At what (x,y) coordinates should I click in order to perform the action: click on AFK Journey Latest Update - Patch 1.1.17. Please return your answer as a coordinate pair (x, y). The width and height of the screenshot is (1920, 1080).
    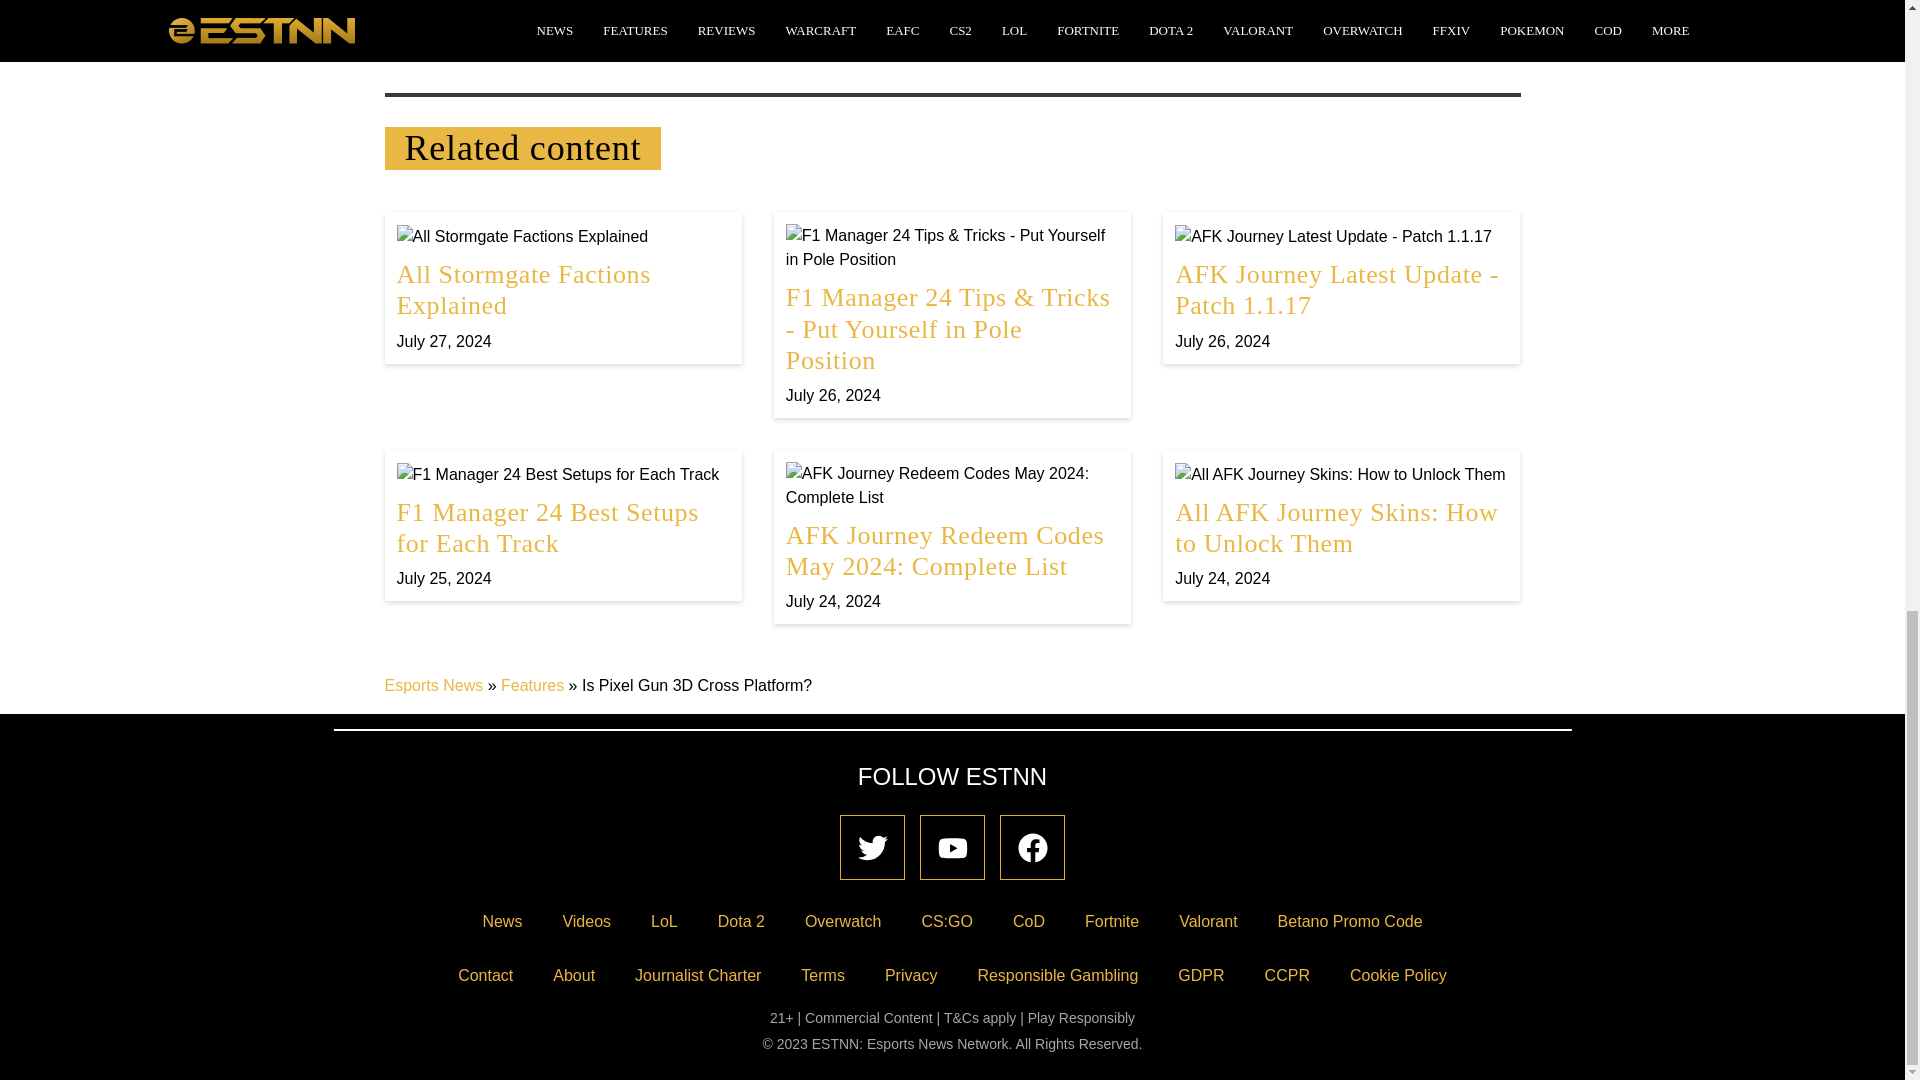
    Looking at the image, I should click on (562, 525).